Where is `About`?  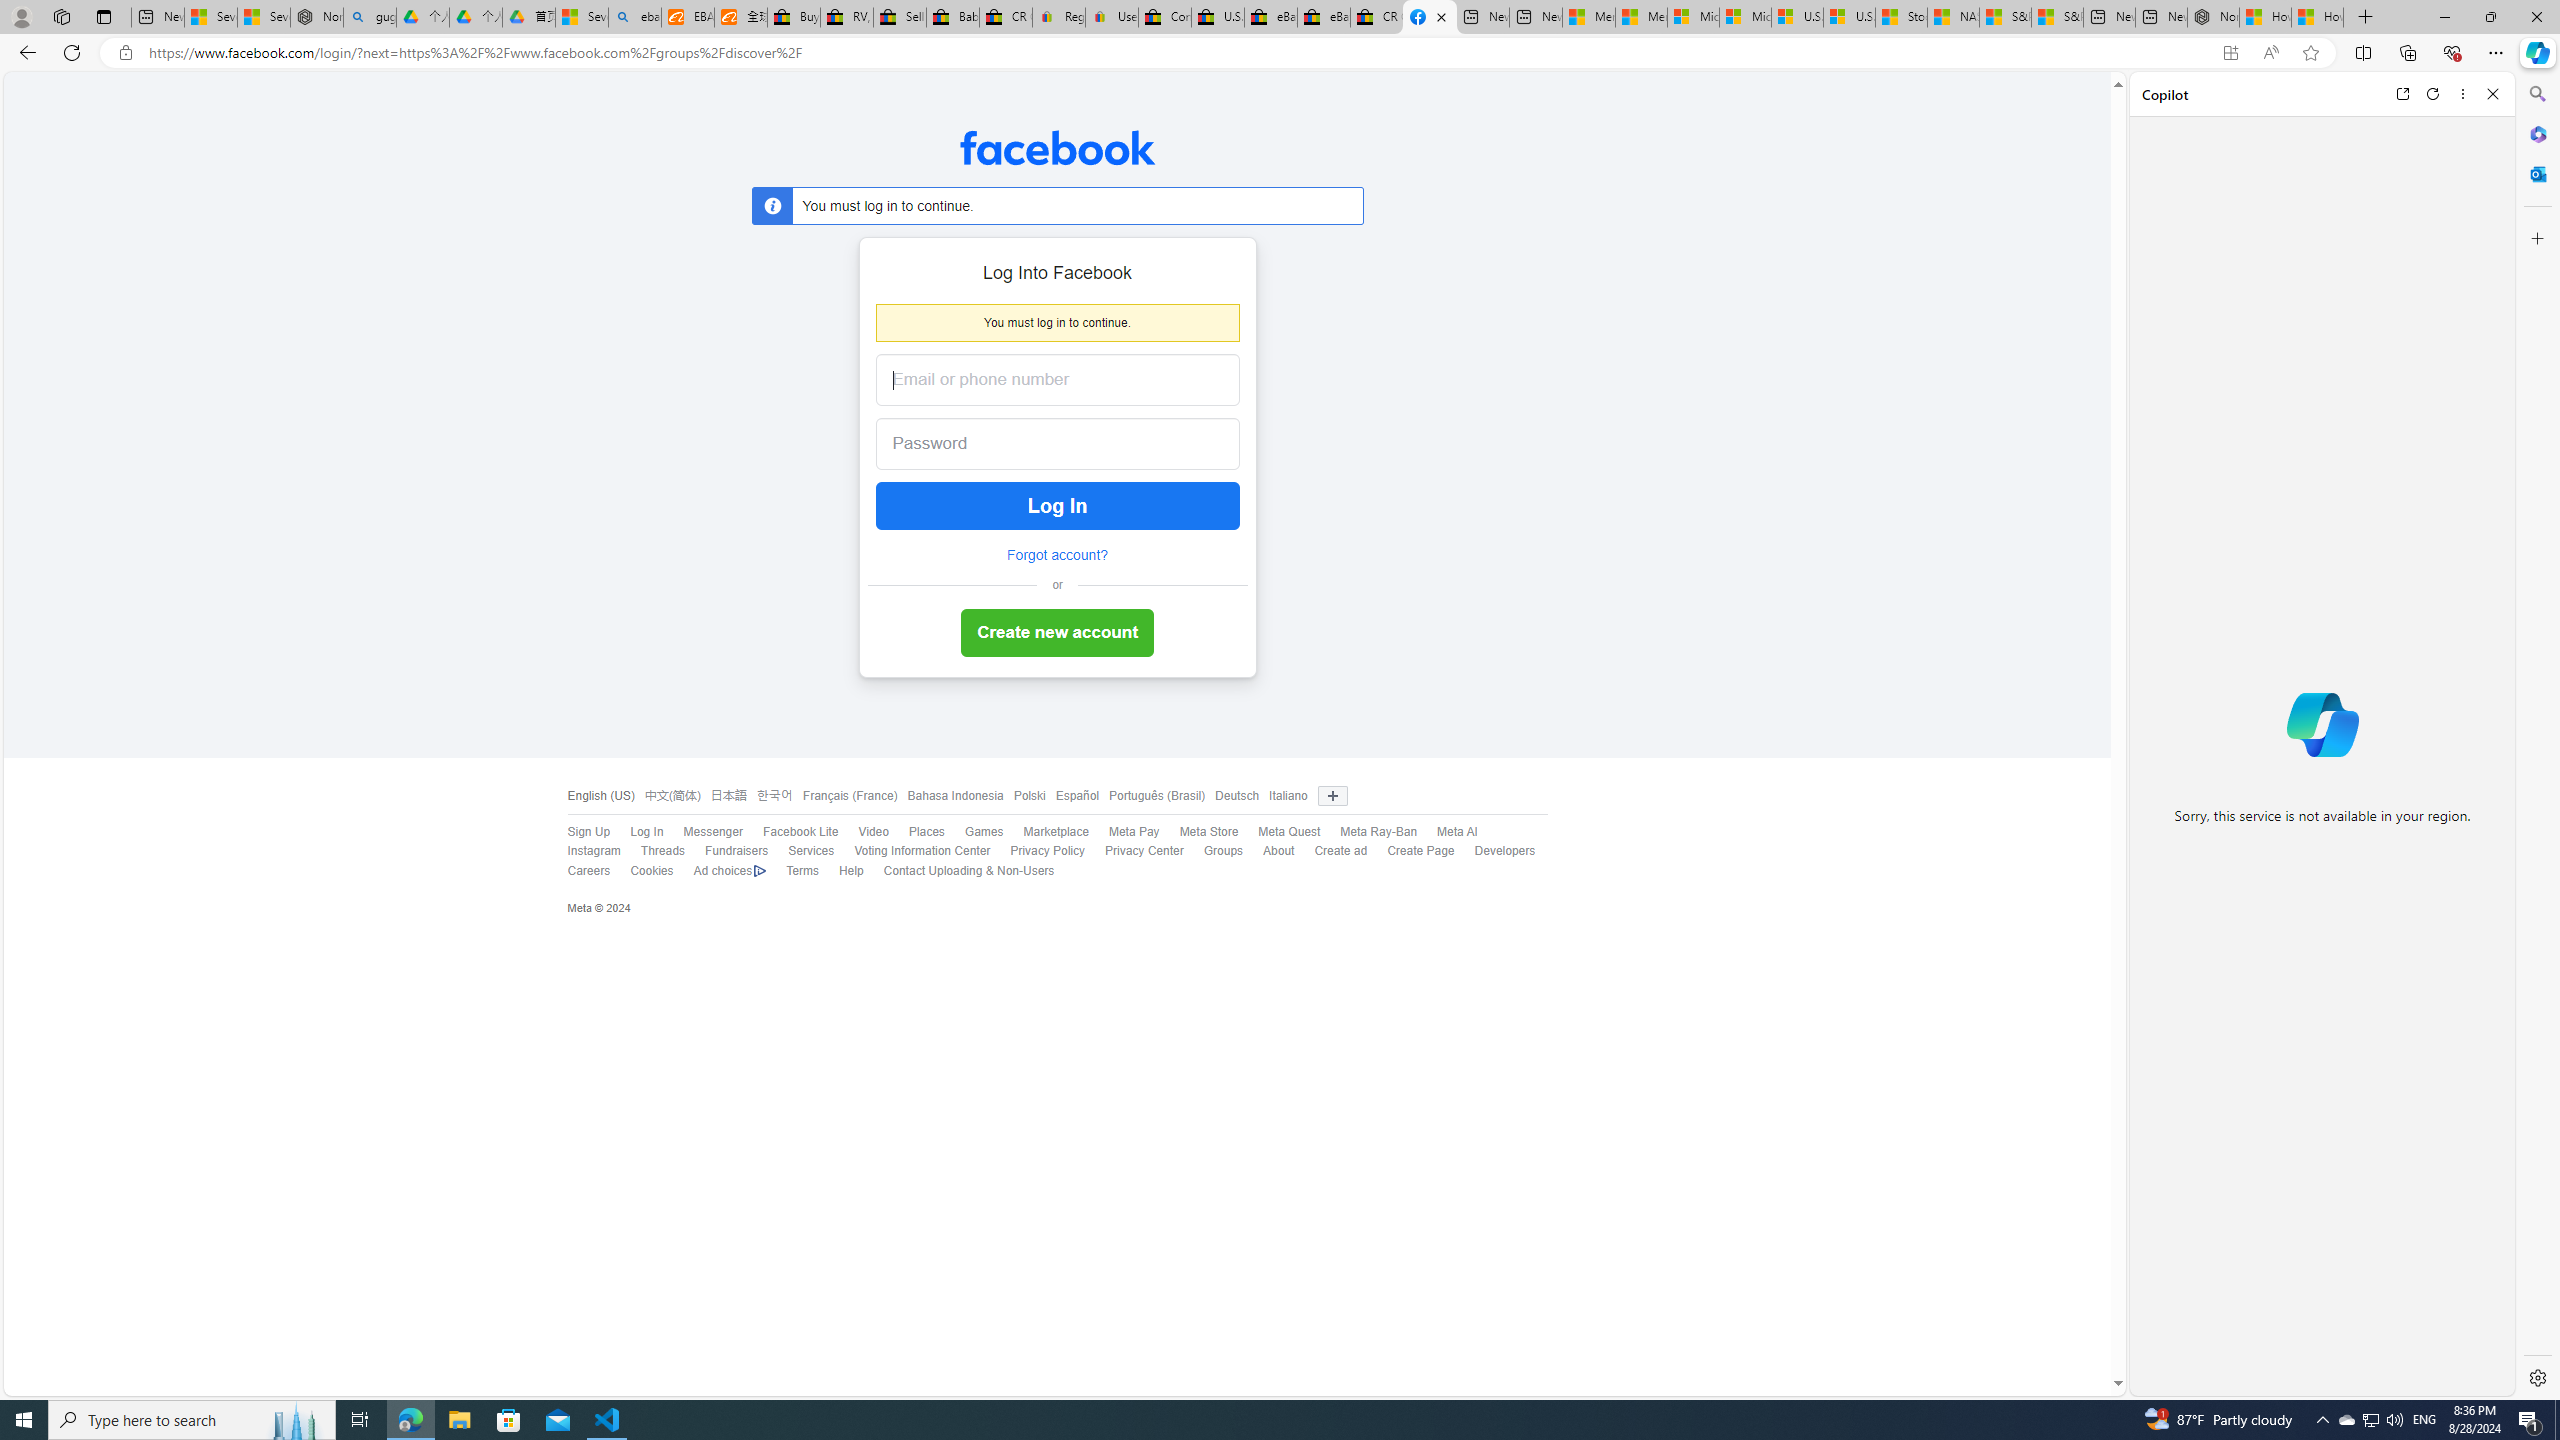 About is located at coordinates (1278, 851).